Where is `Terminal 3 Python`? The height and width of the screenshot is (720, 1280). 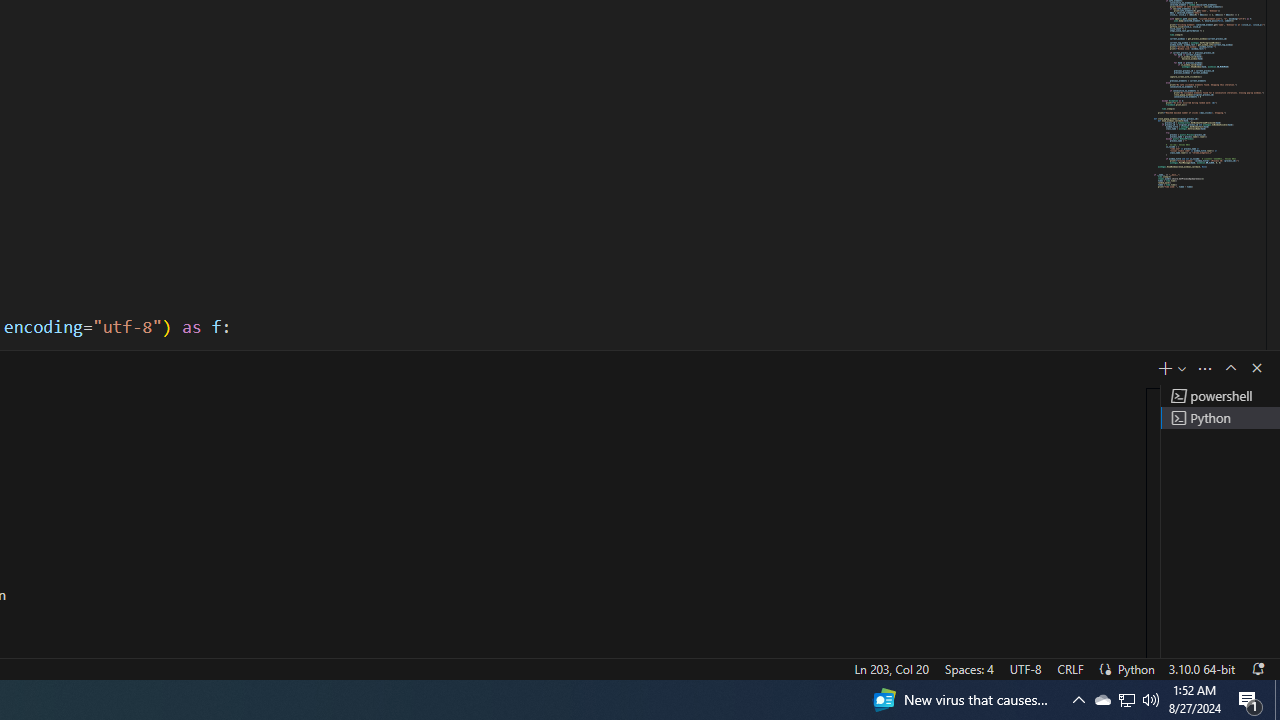 Terminal 3 Python is located at coordinates (1220, 418).